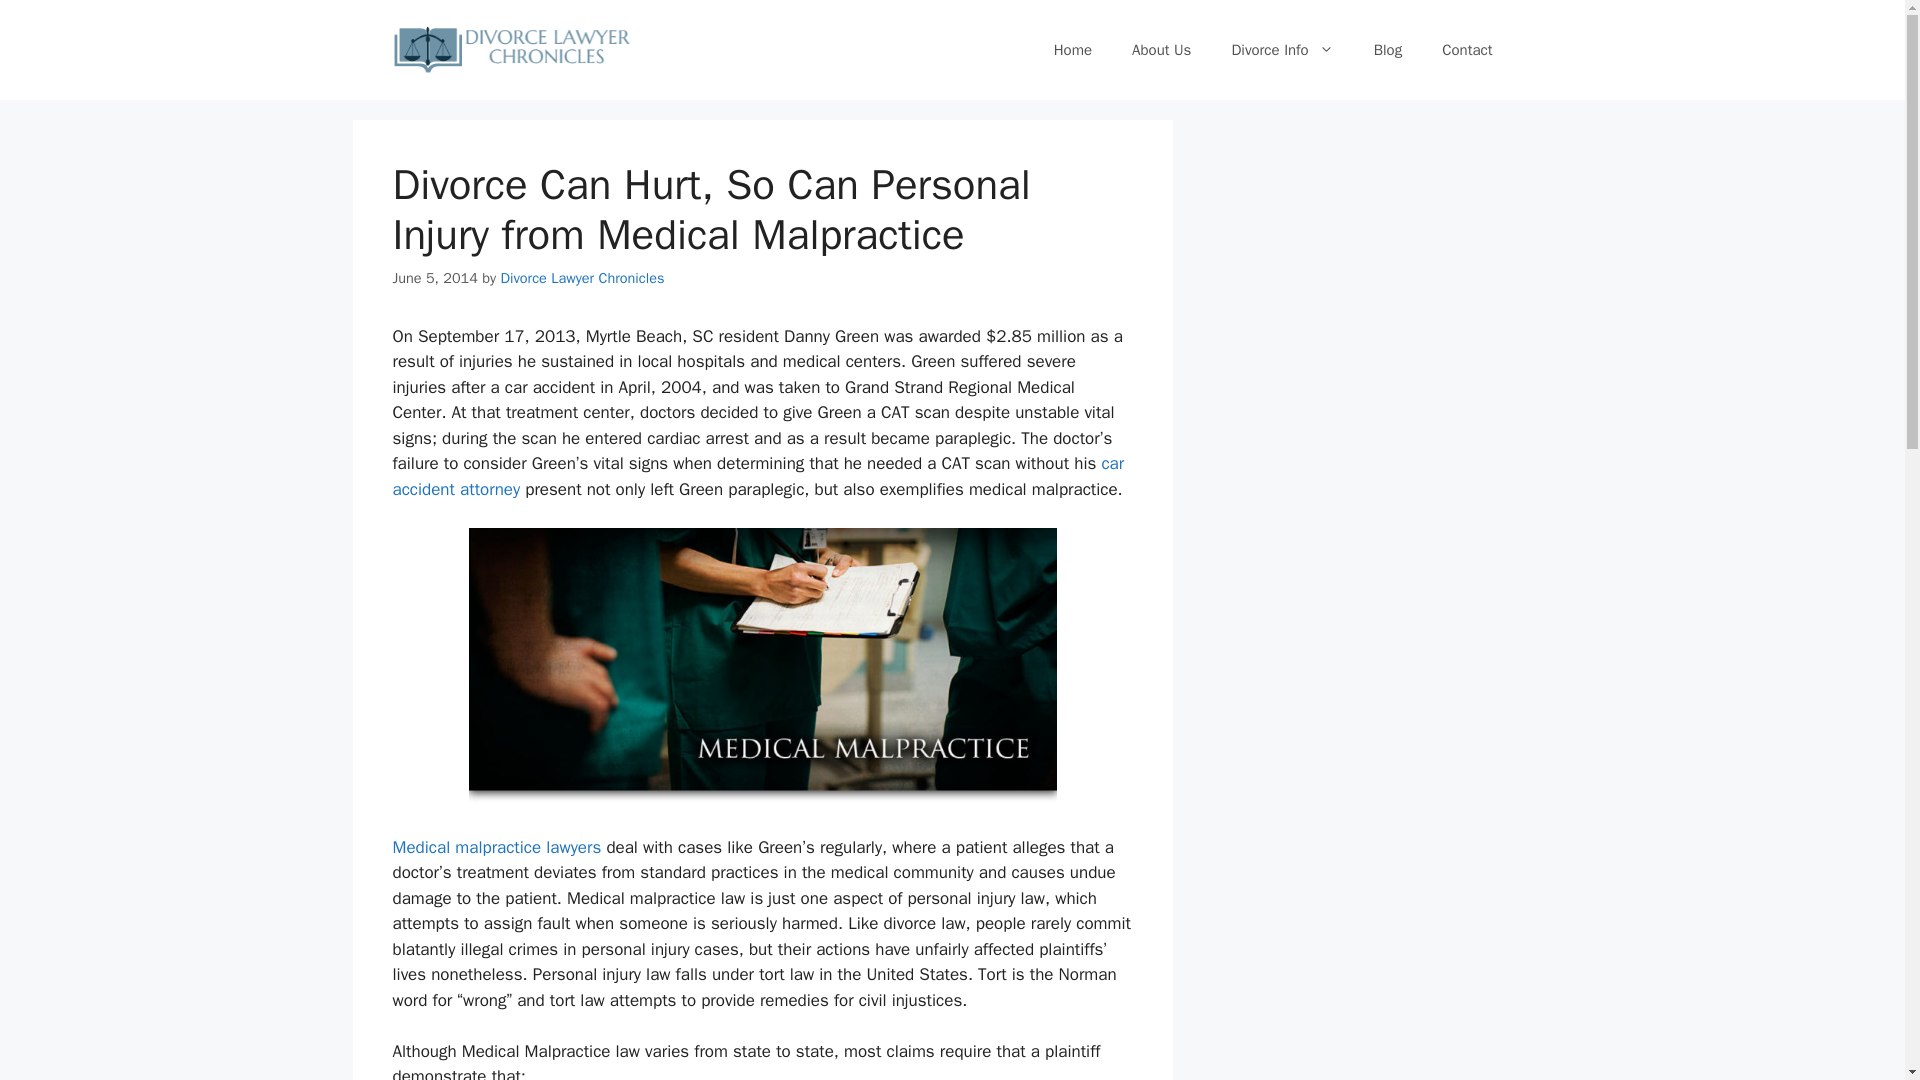  Describe the element at coordinates (1282, 50) in the screenshot. I see `Divorce Info` at that location.